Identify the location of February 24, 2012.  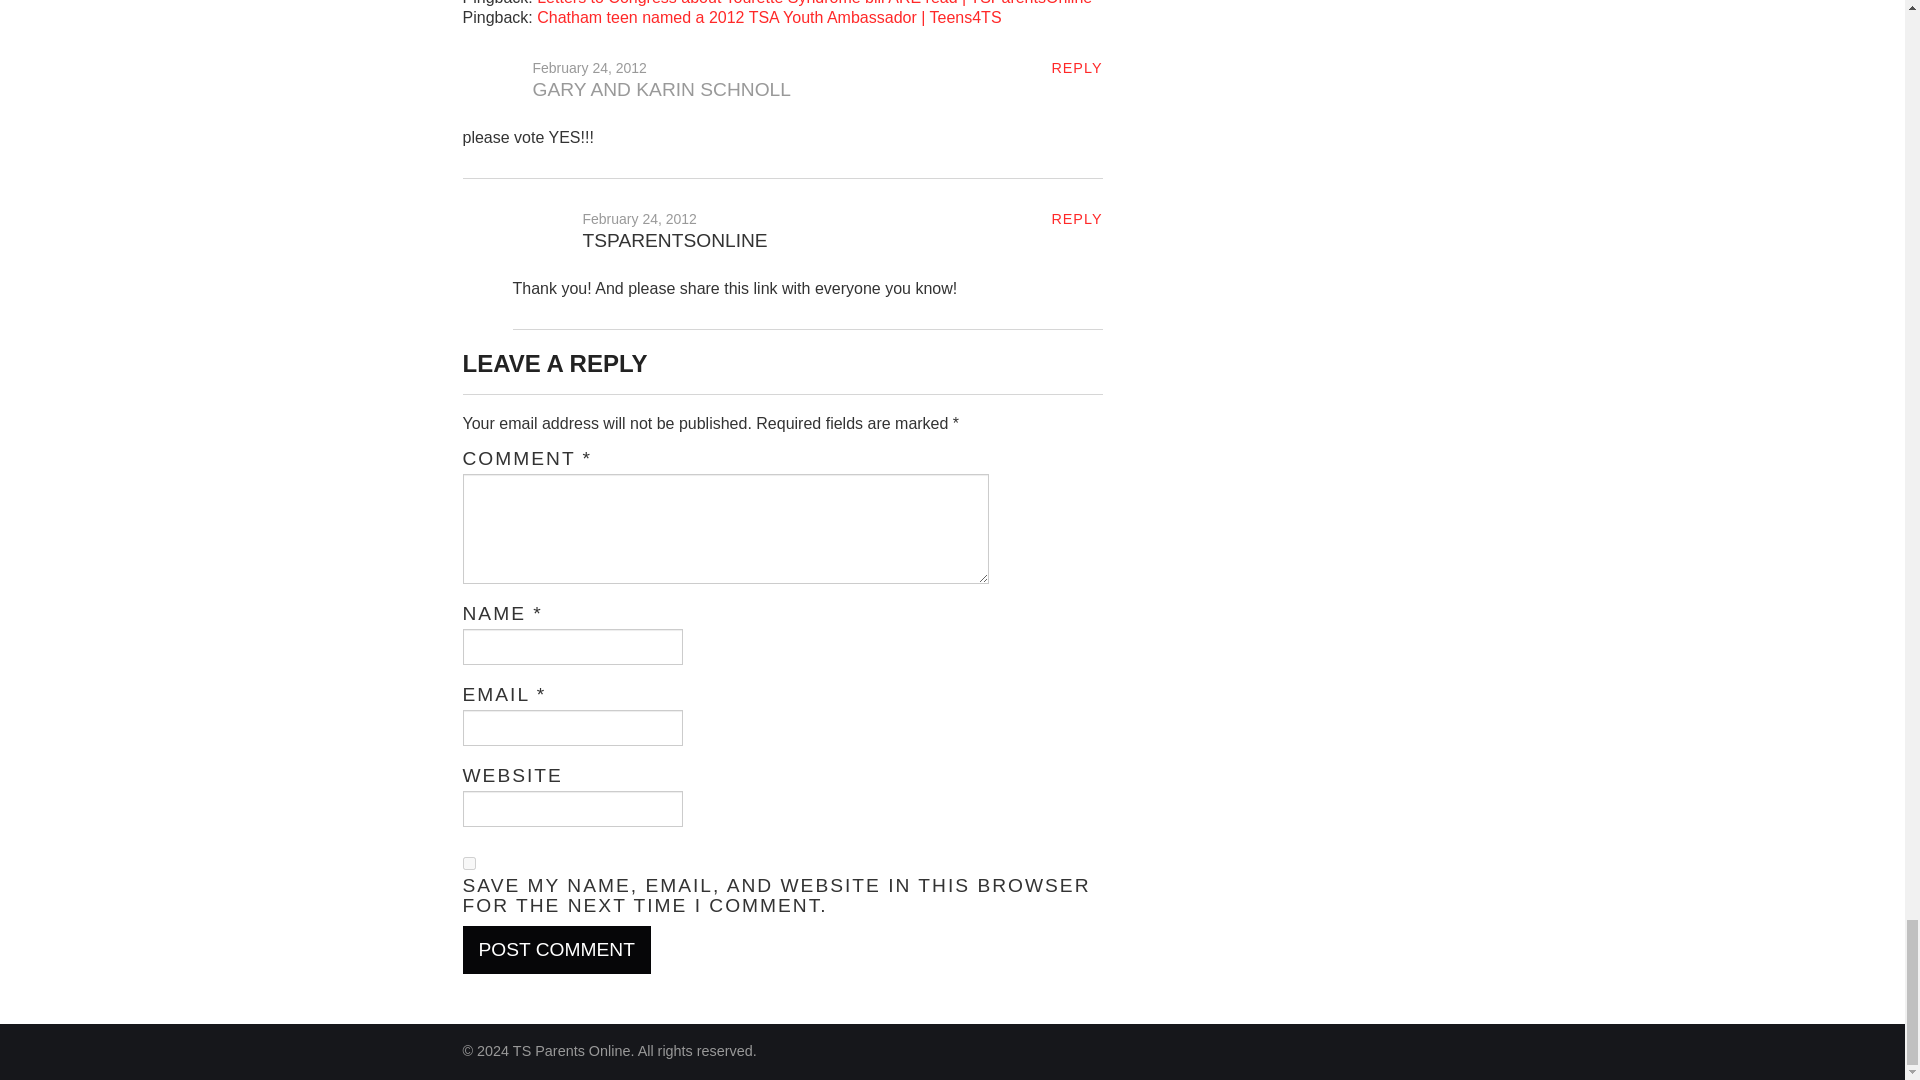
(638, 218).